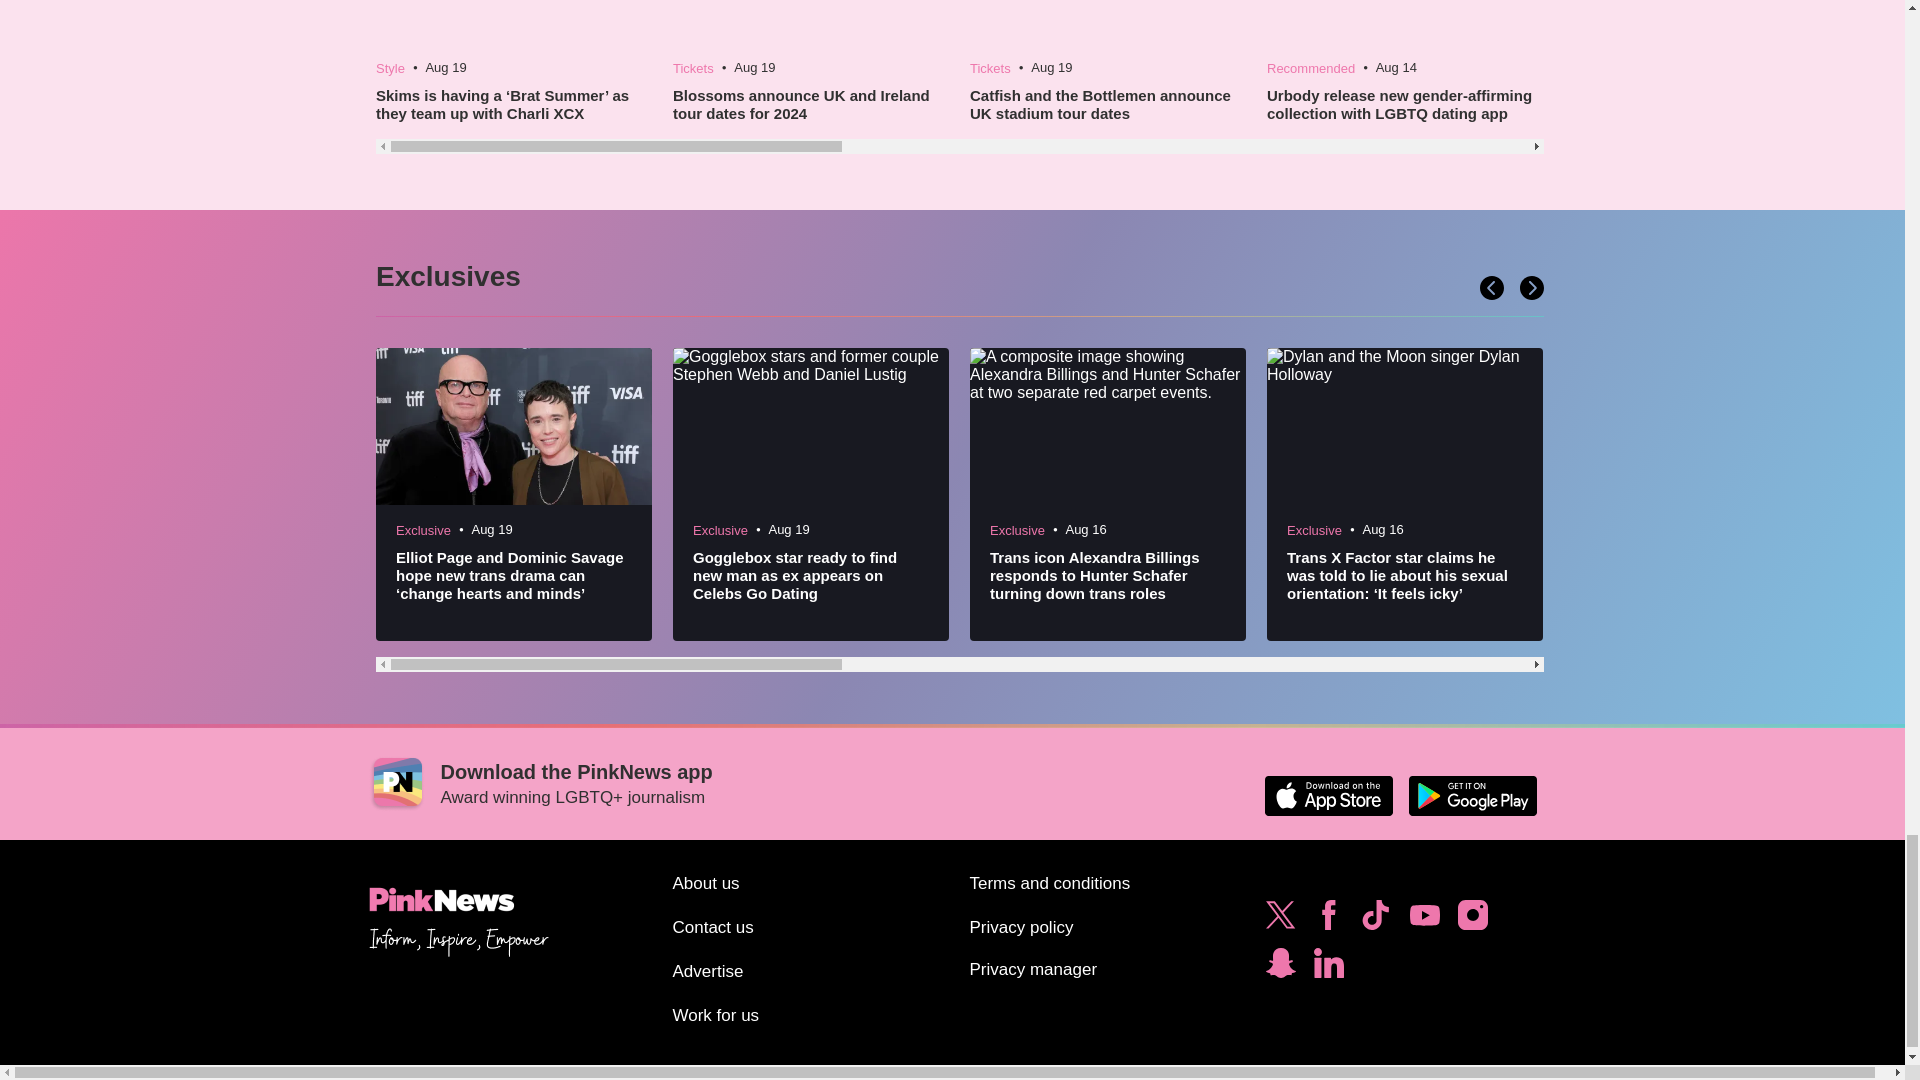 The width and height of the screenshot is (1920, 1080). Describe the element at coordinates (1472, 796) in the screenshot. I see `Download the PinkNews app on Google Play` at that location.